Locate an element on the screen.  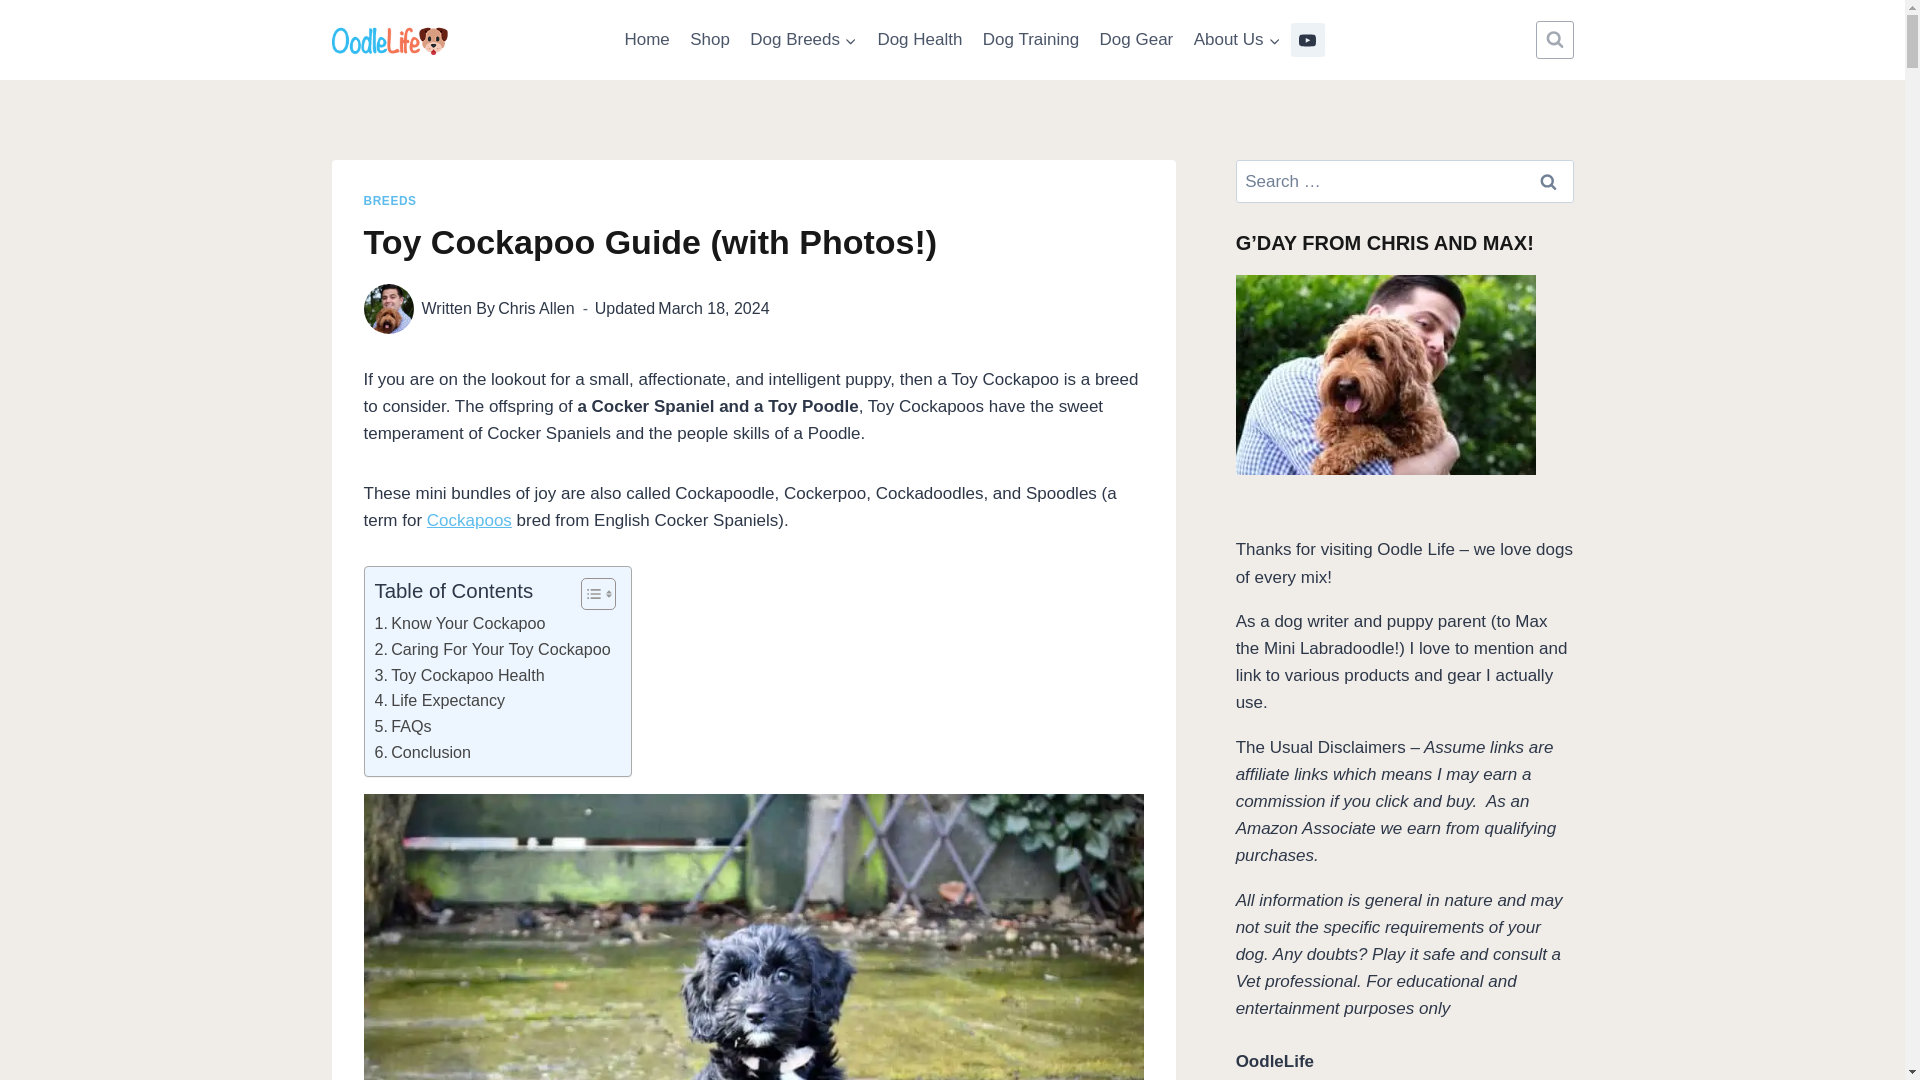
FAQs is located at coordinates (402, 726).